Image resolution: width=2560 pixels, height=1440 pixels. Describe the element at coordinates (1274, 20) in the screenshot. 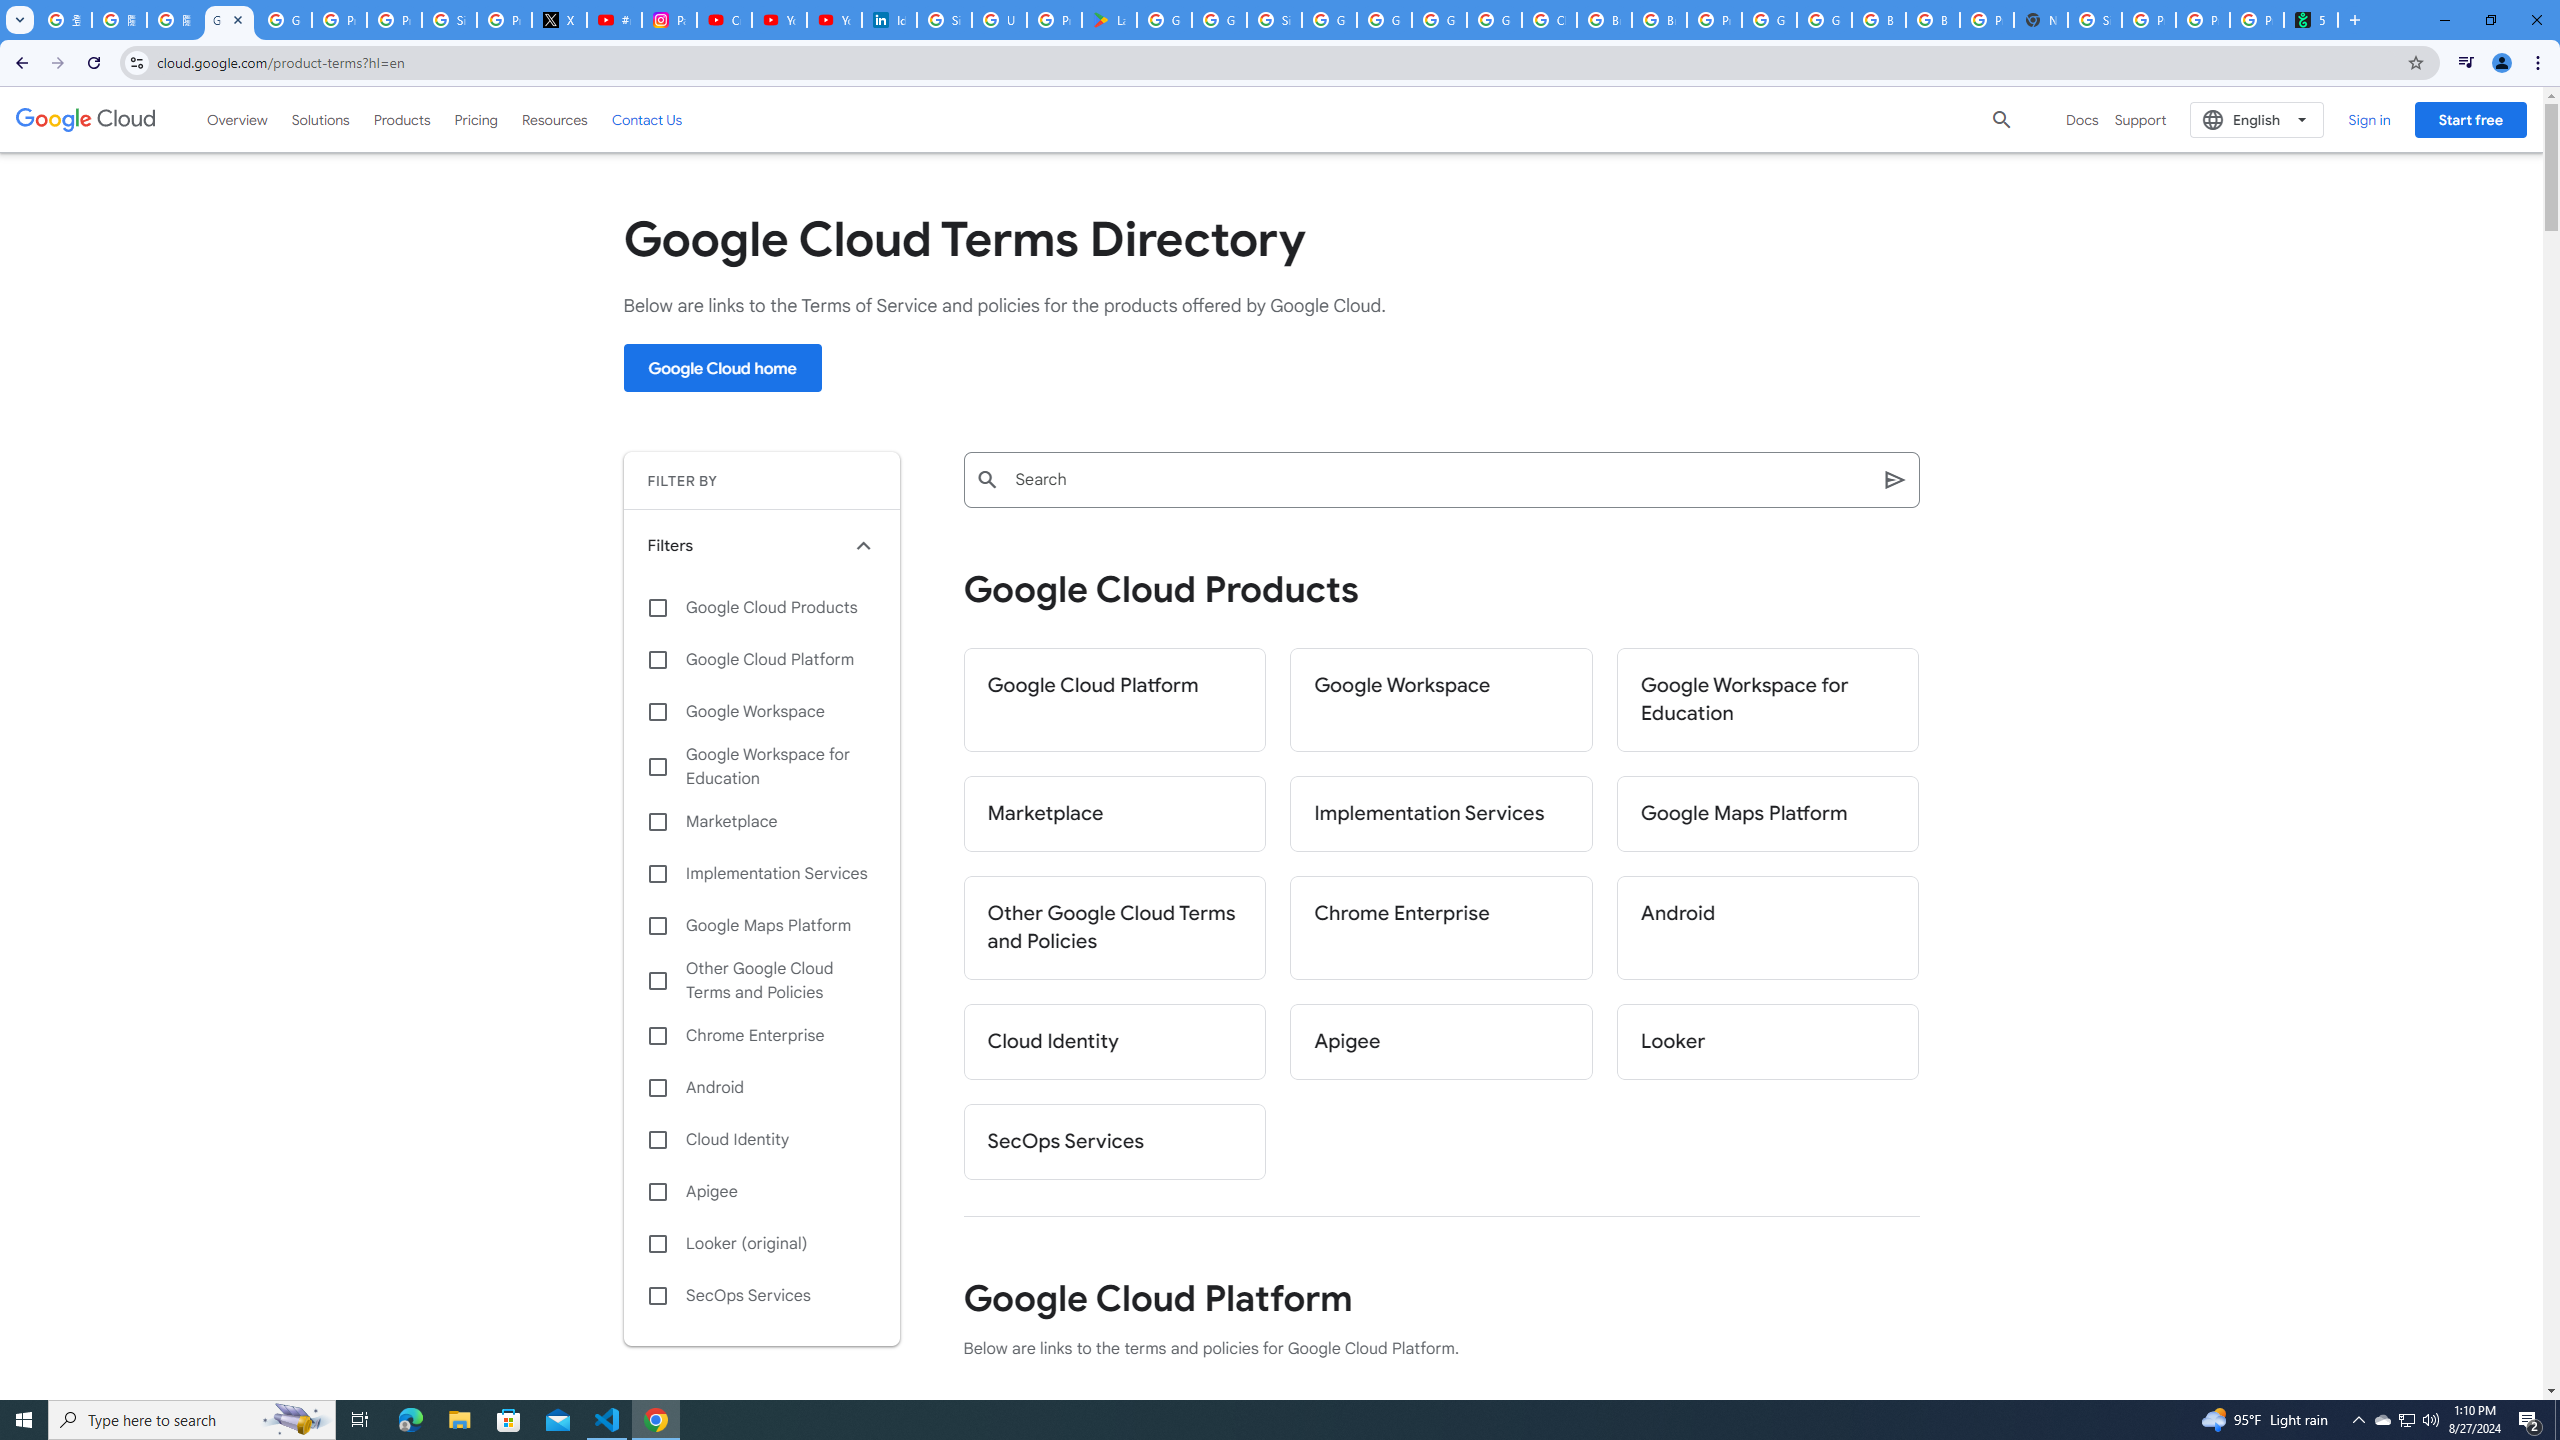

I see `Sign in - Google Accounts` at that location.